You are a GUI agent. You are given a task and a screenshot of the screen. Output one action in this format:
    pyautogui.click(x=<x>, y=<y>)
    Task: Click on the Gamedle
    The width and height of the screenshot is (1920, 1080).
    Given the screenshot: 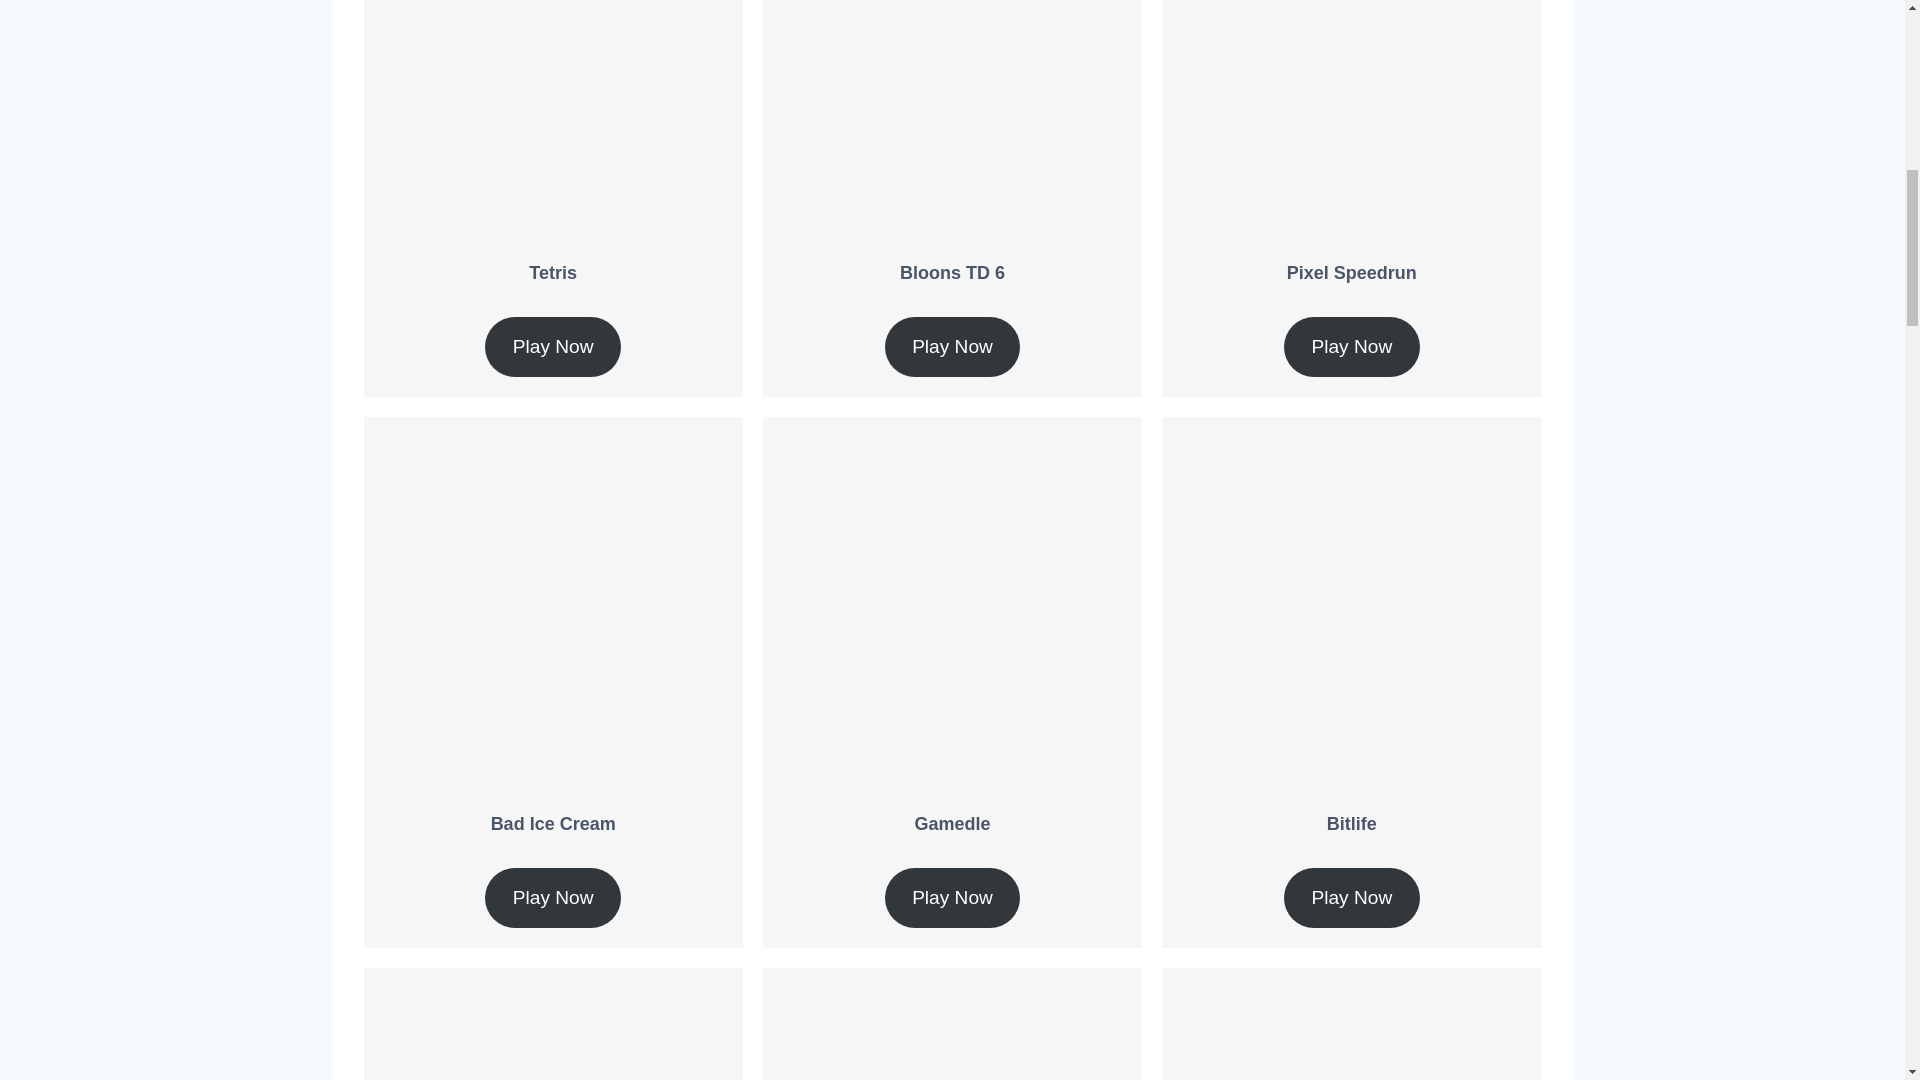 What is the action you would take?
    pyautogui.click(x=952, y=824)
    